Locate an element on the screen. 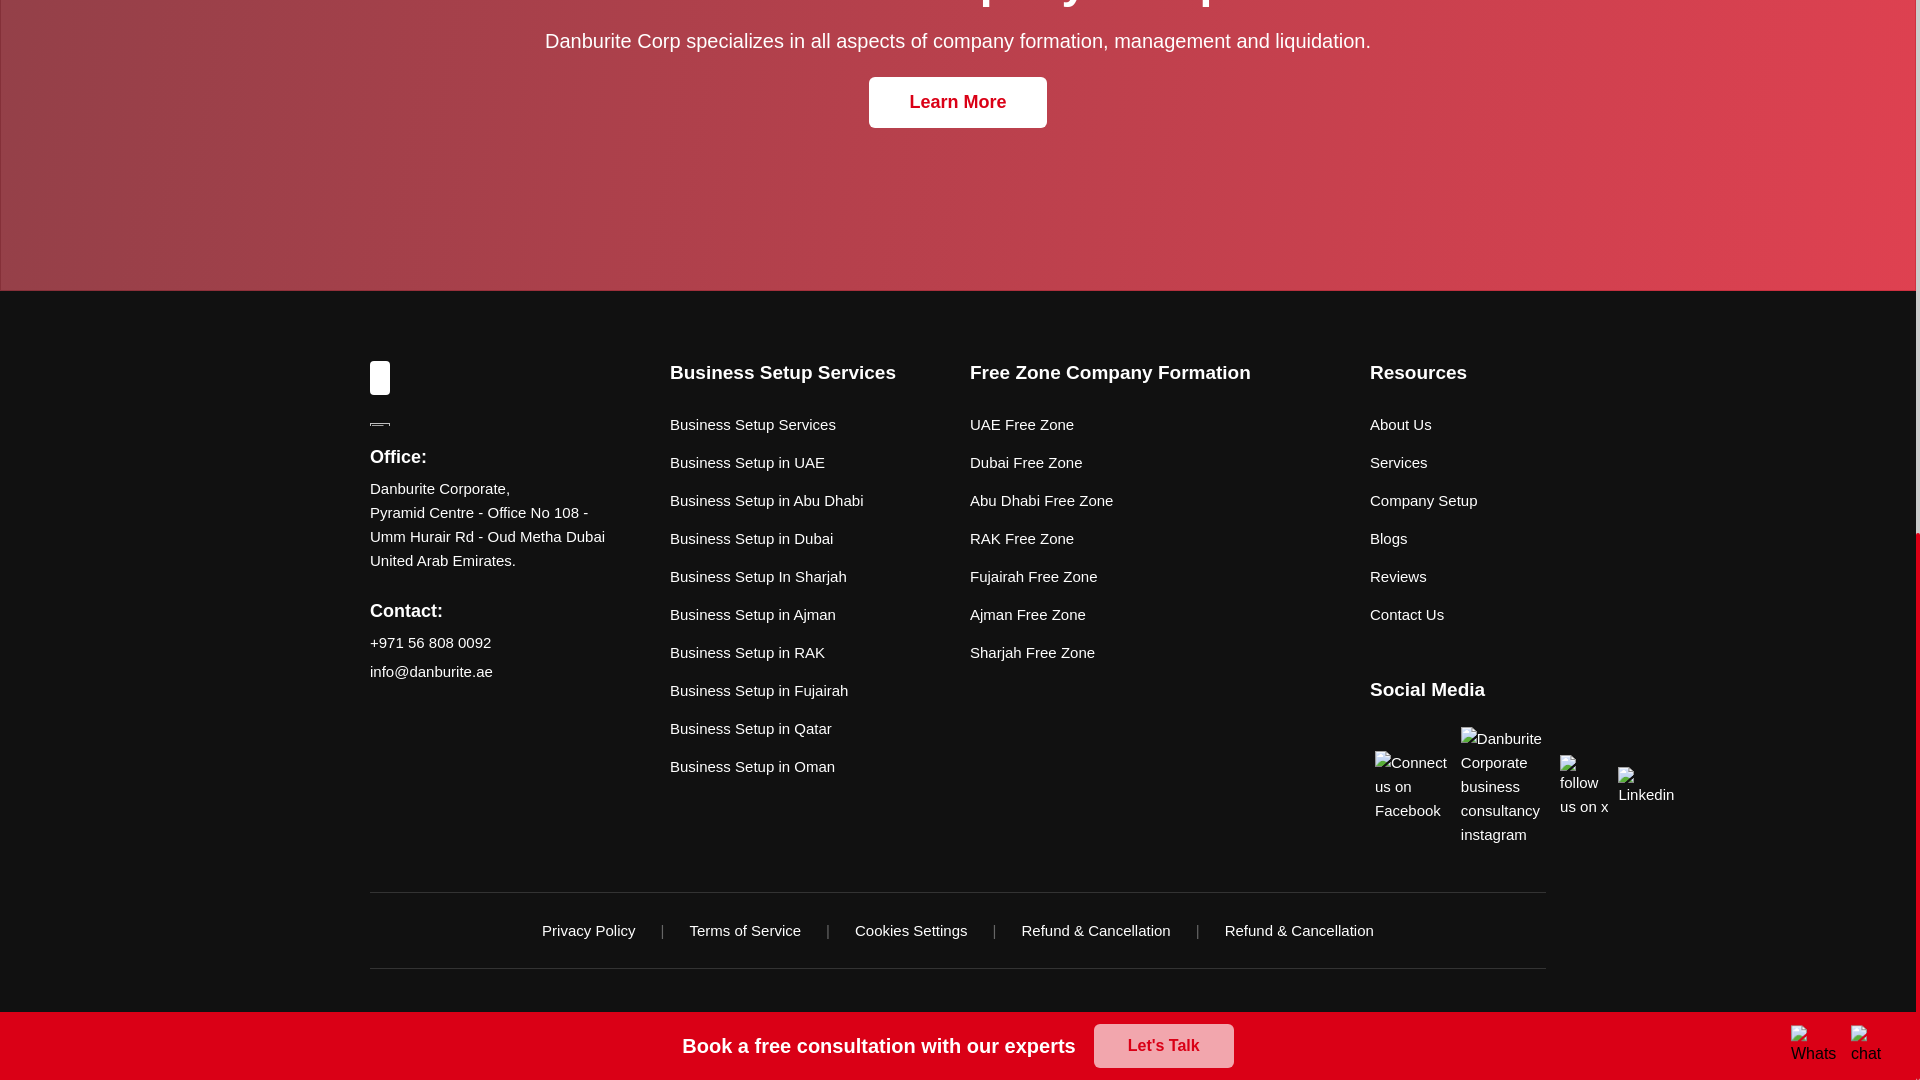 The height and width of the screenshot is (1080, 1920). Business Setup in Abu Dhabi is located at coordinates (766, 501).